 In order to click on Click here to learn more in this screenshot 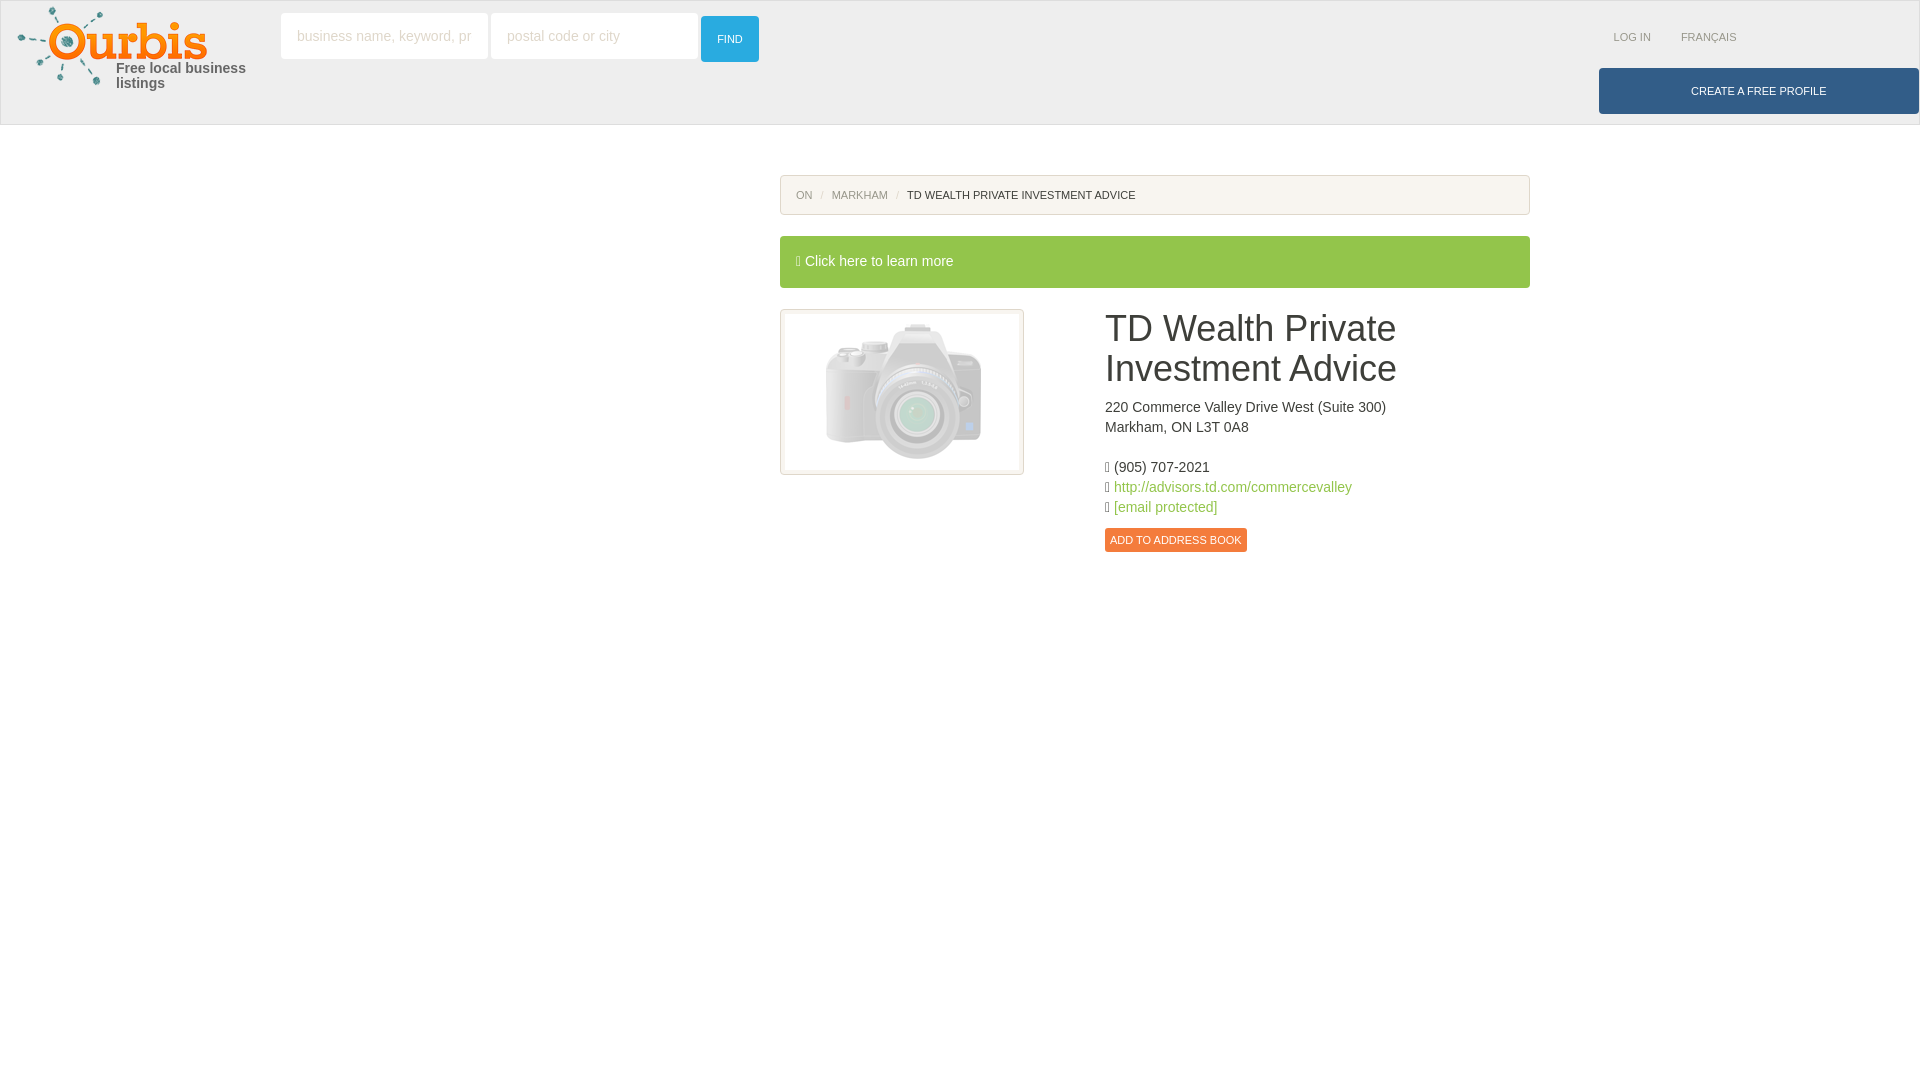, I will do `click(879, 260)`.